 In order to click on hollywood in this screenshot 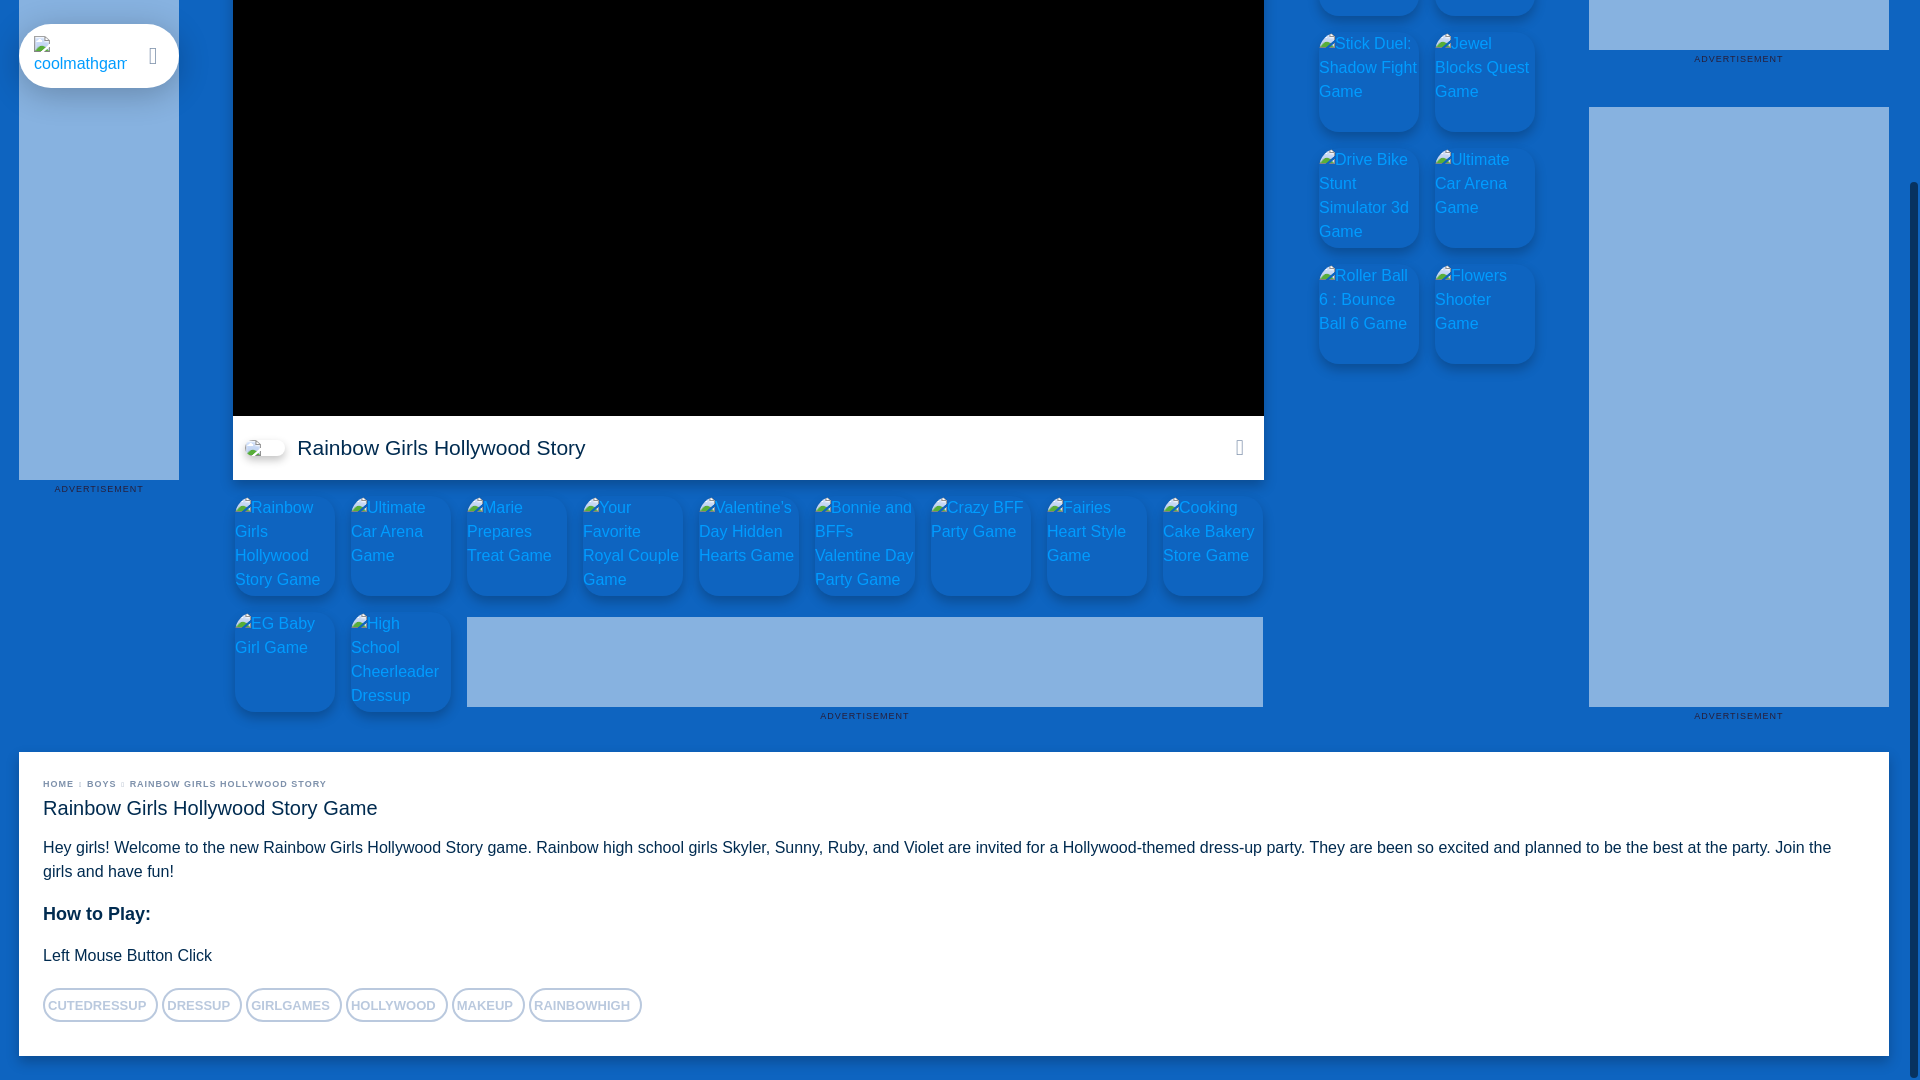, I will do `click(396, 1004)`.